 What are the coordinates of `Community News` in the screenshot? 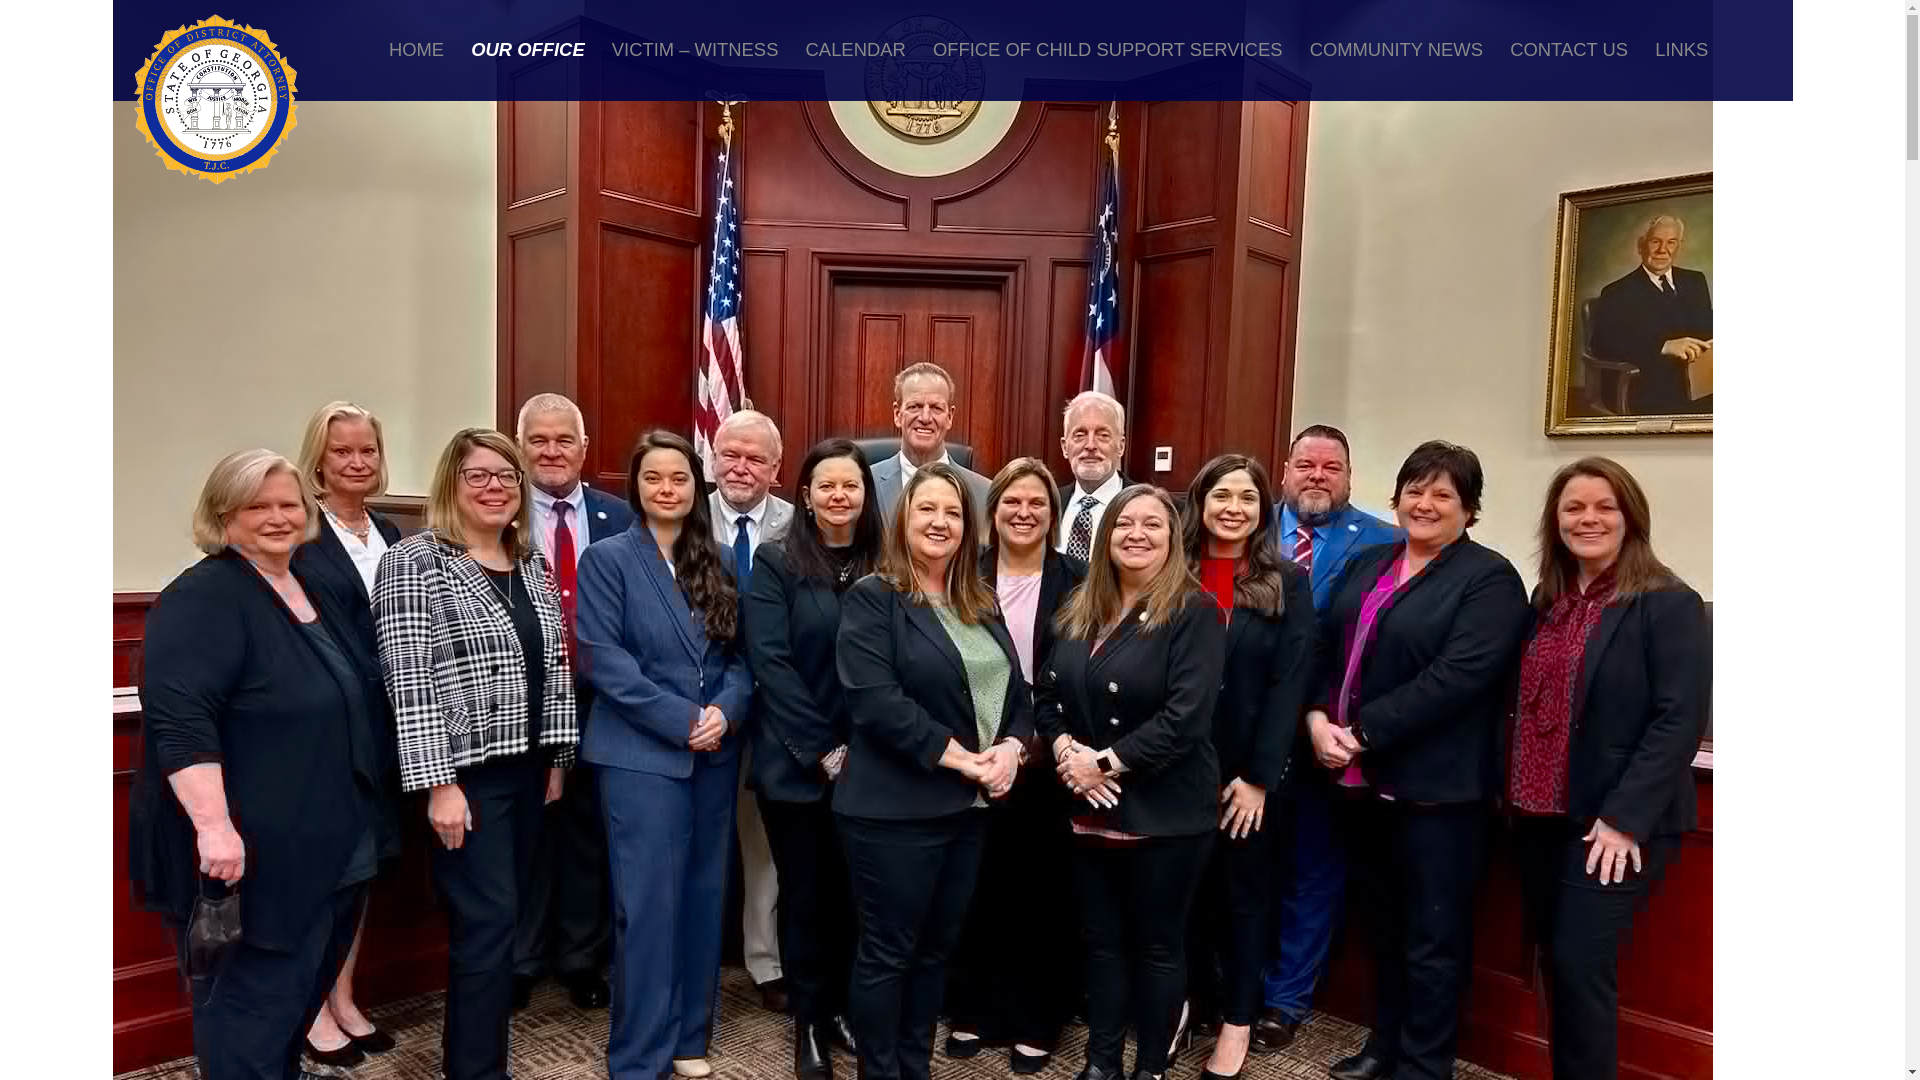 It's located at (1396, 50).